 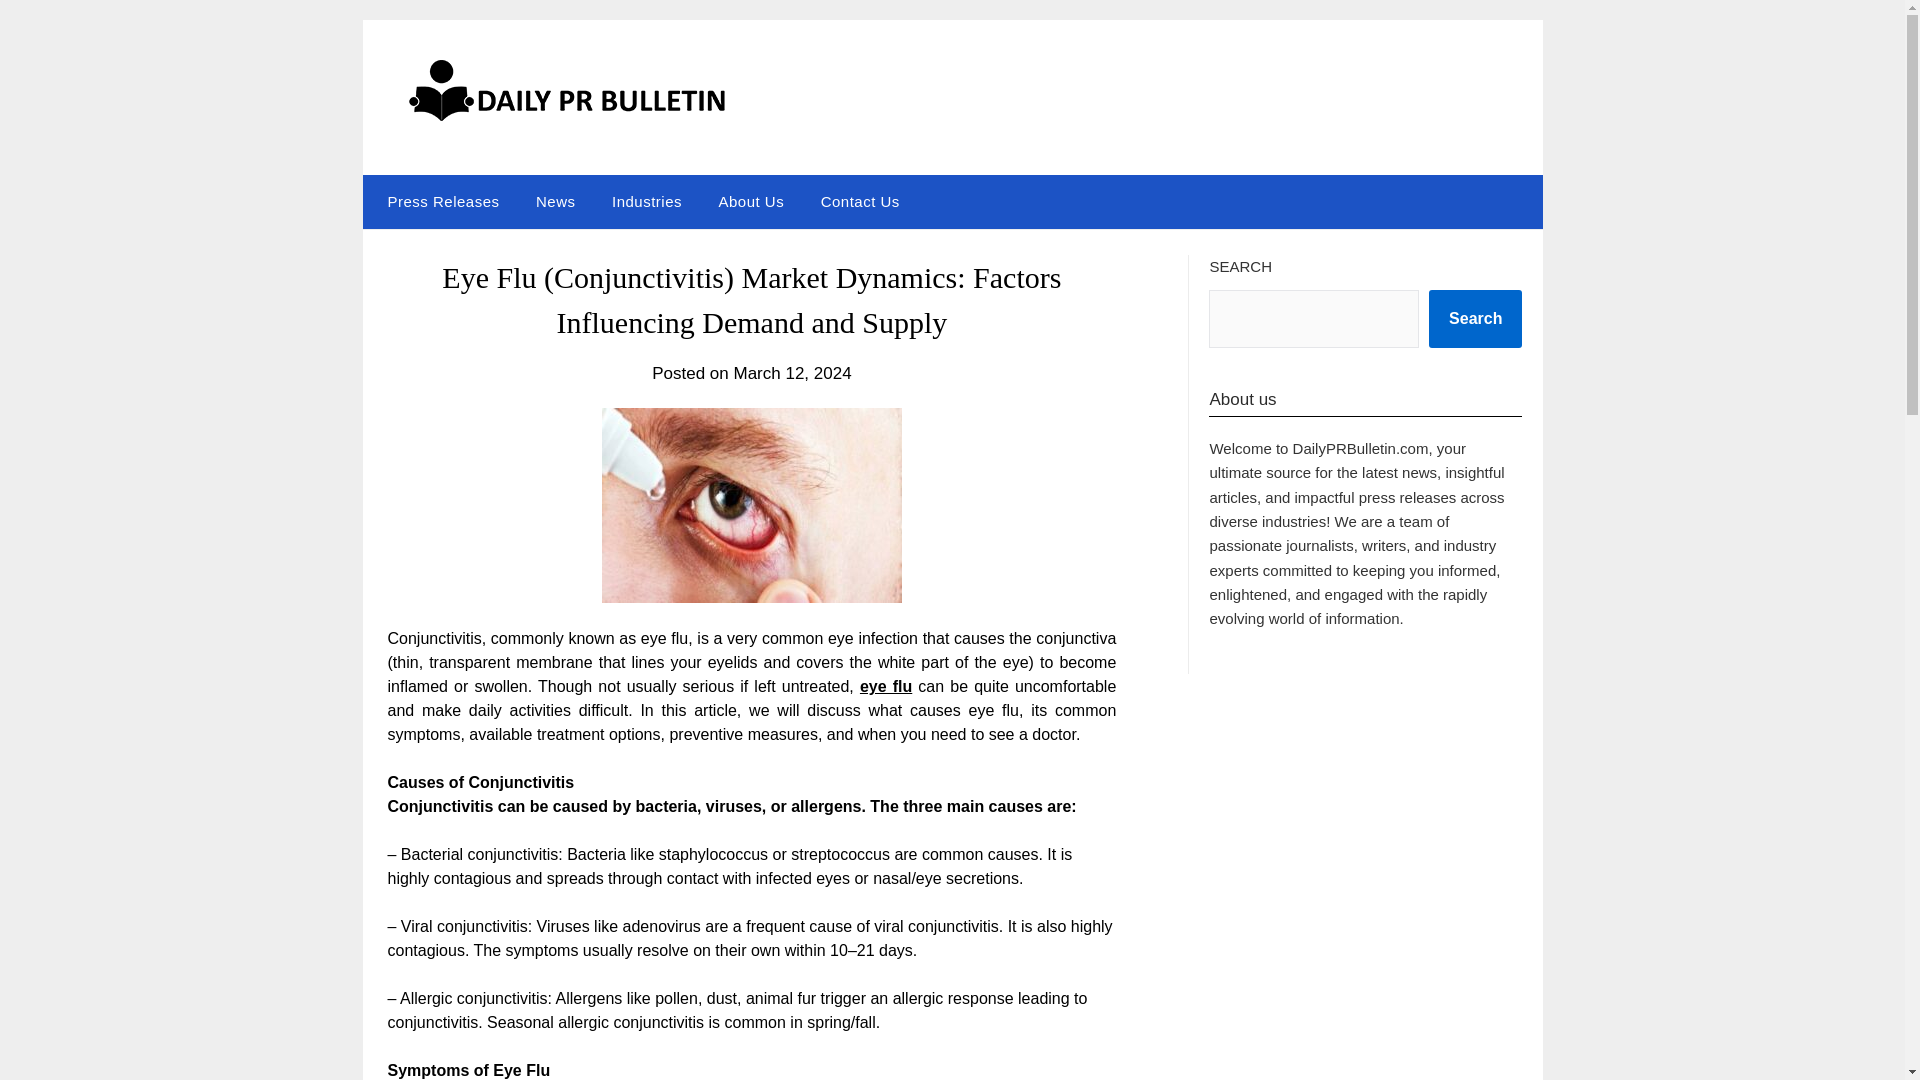 I want to click on Industries, so click(x=646, y=201).